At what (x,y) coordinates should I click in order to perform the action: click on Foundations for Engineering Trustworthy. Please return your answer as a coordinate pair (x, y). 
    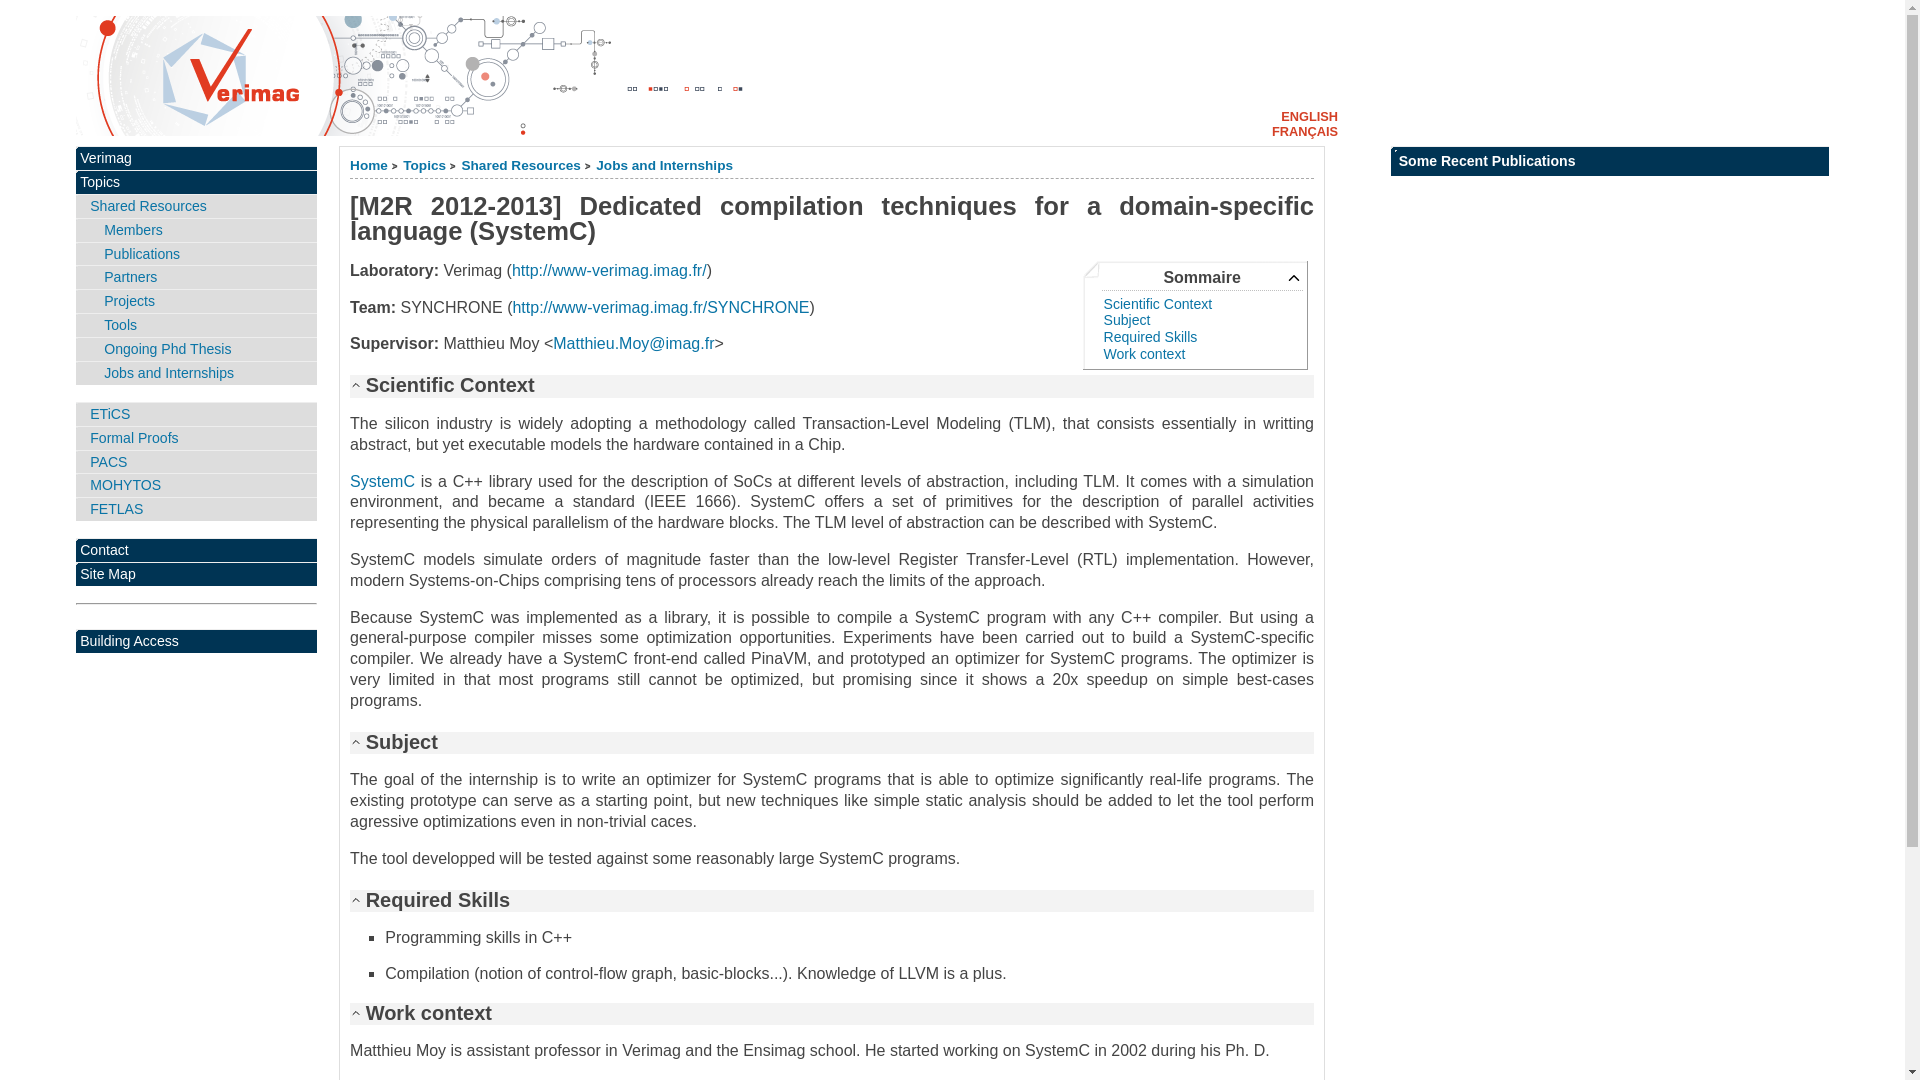
    Looking at the image, I should click on (196, 508).